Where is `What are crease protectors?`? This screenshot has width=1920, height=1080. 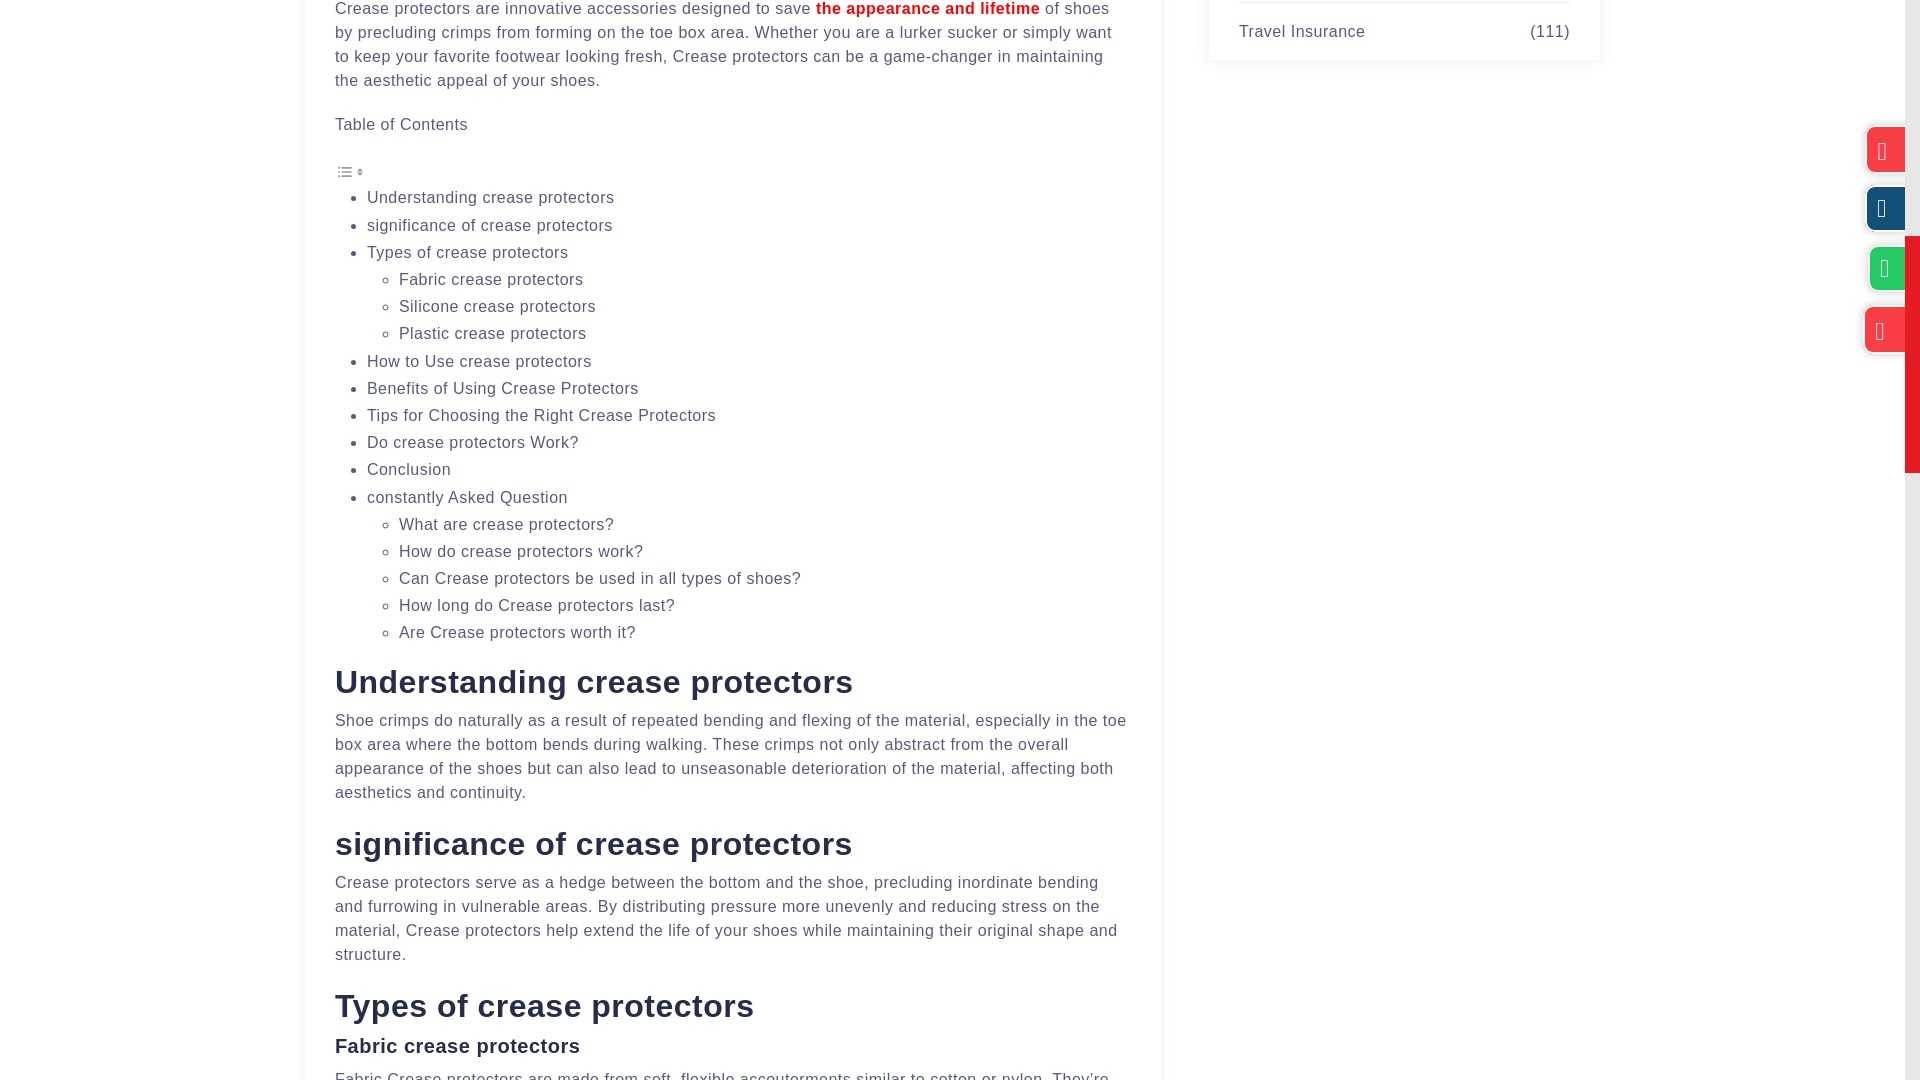
What are crease protectors? is located at coordinates (506, 524).